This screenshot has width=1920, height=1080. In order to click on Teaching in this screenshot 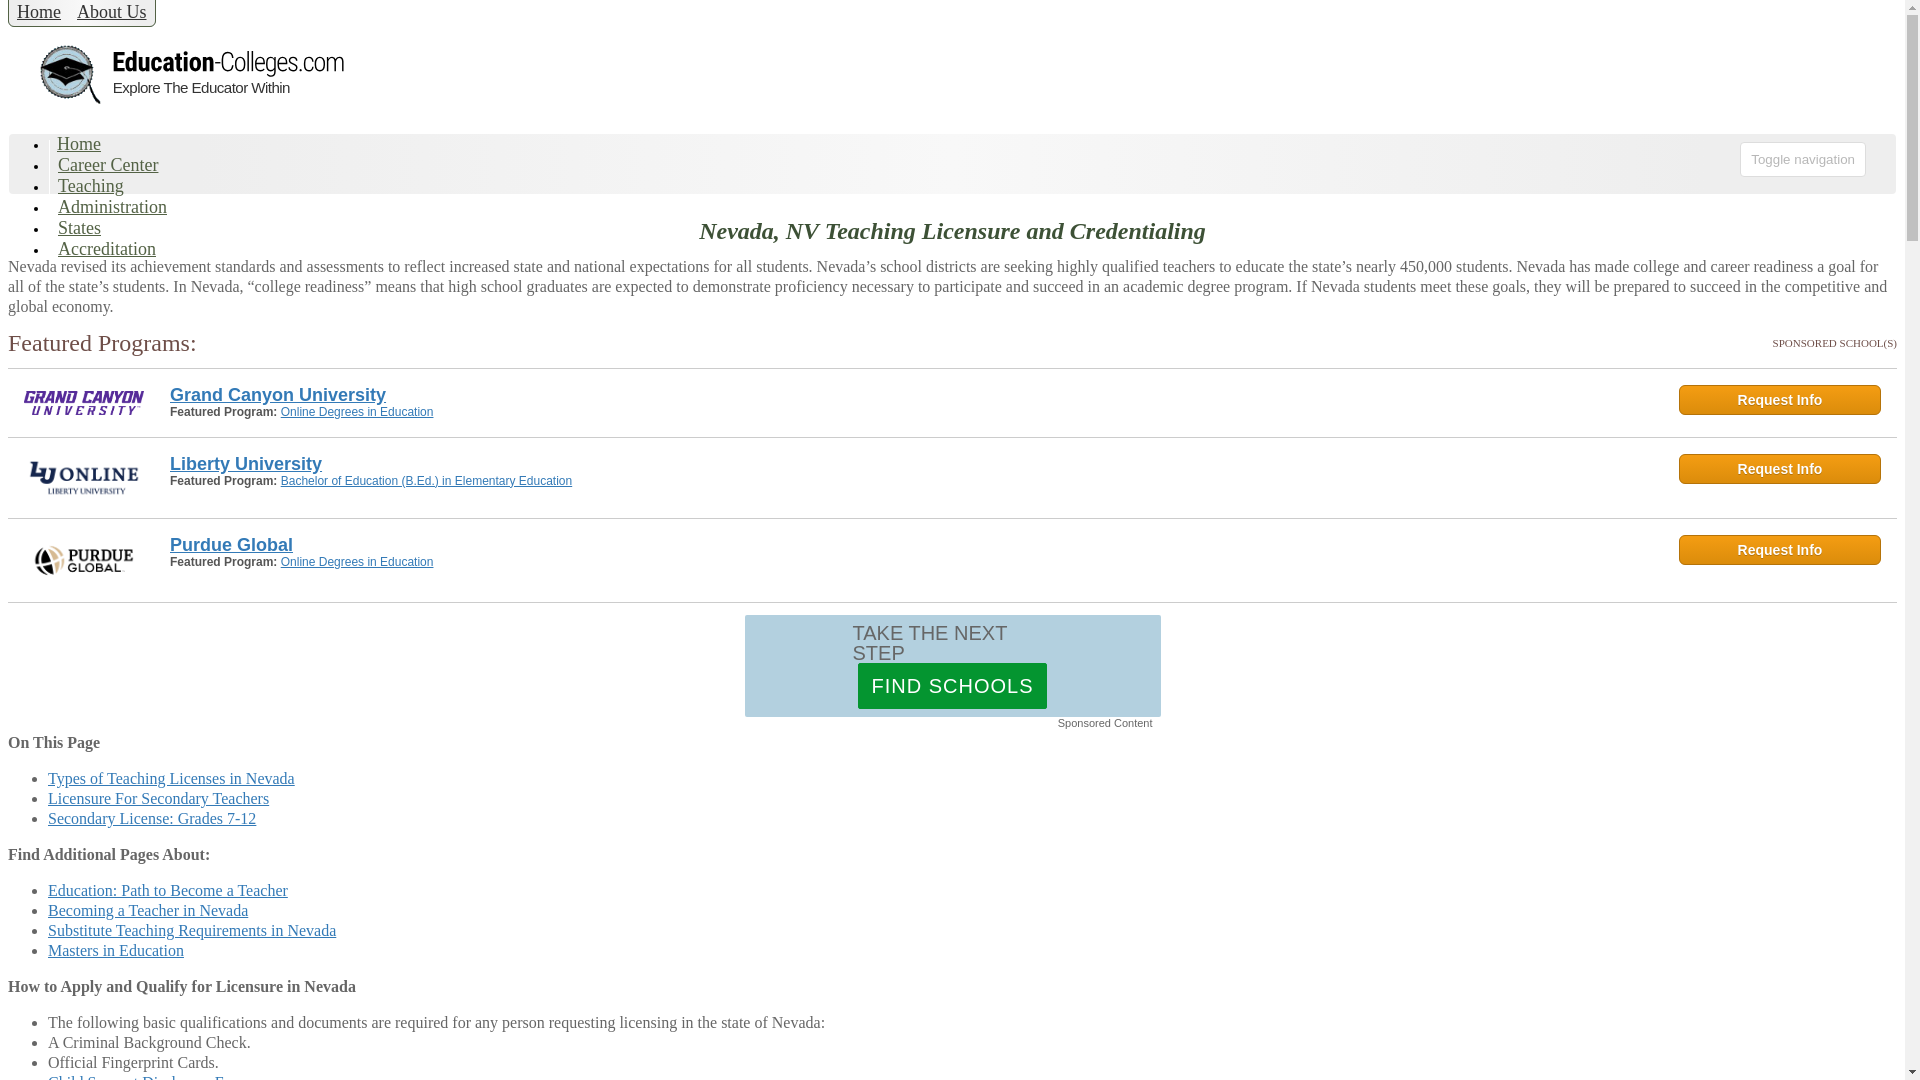, I will do `click(90, 185)`.